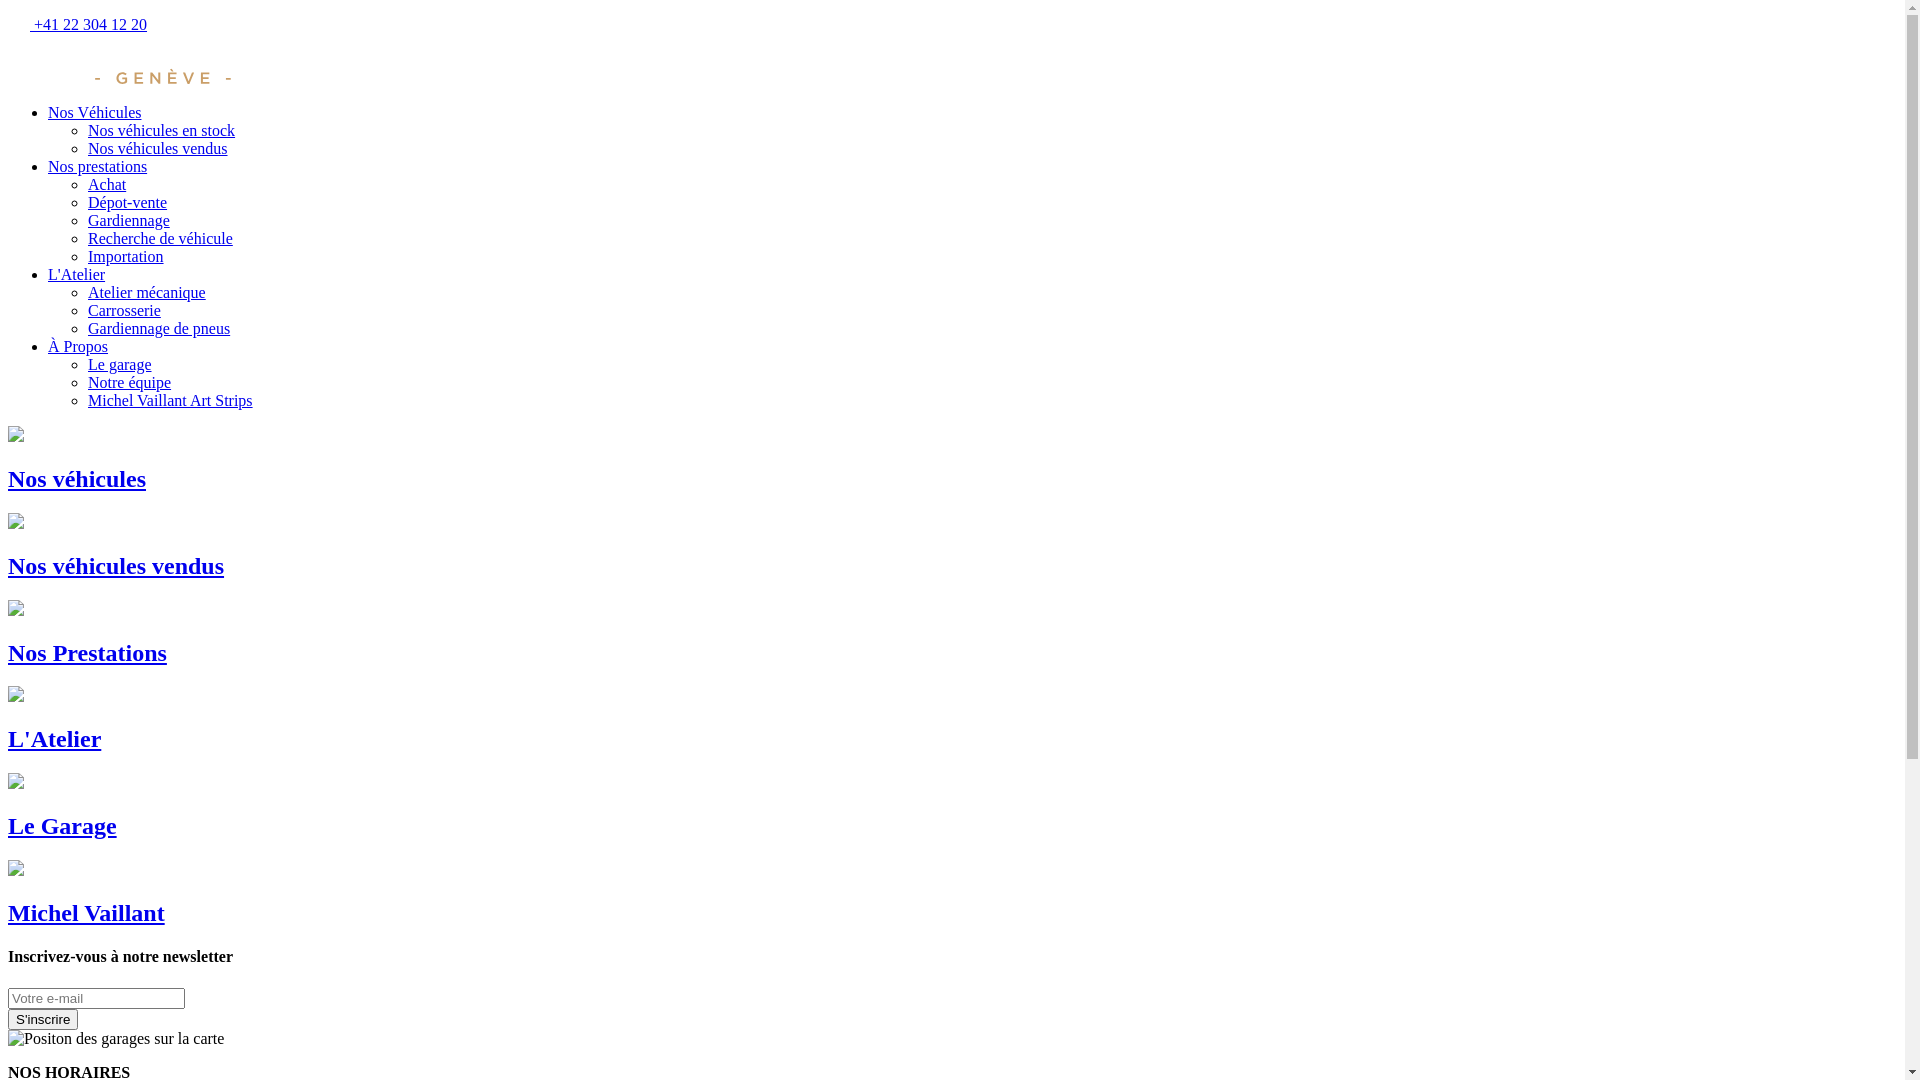  I want to click on Gardiennage de pneus, so click(159, 328).